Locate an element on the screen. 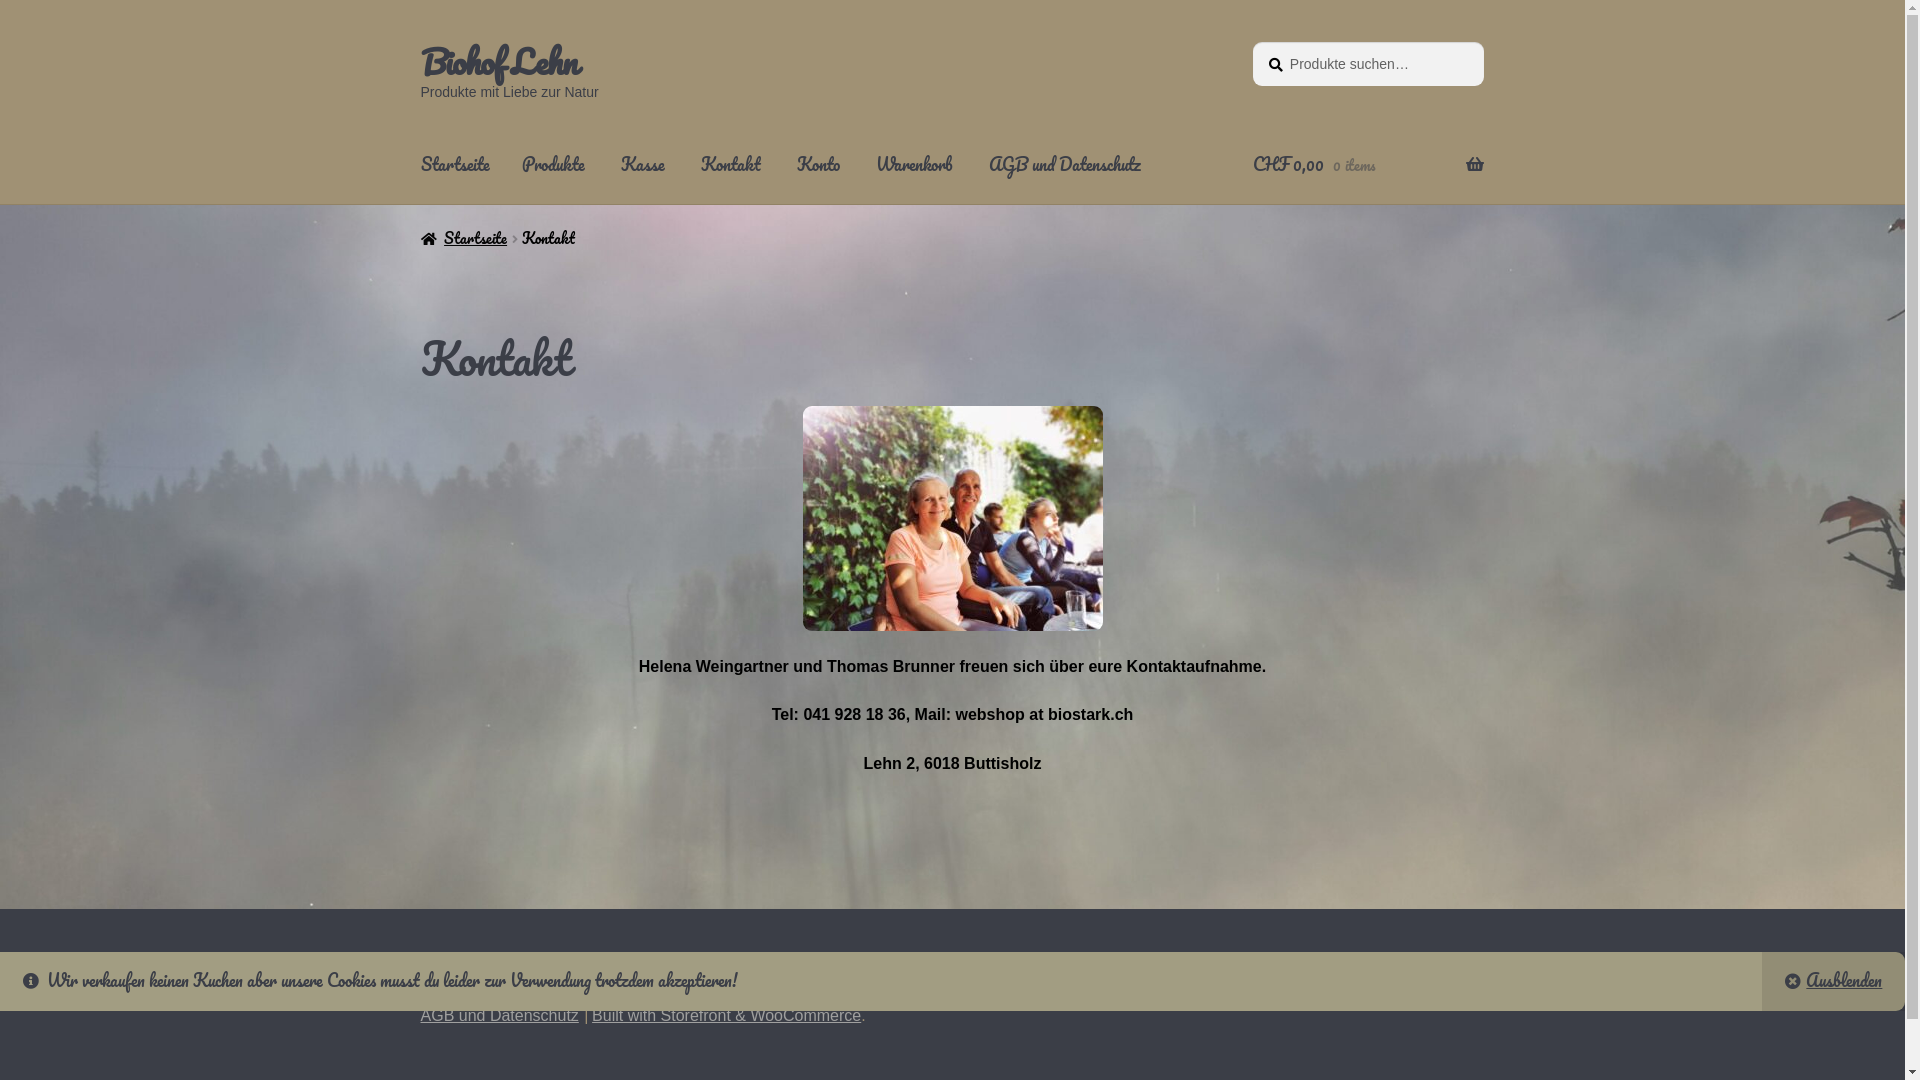 Image resolution: width=1920 pixels, height=1080 pixels. Kontakt is located at coordinates (731, 165).